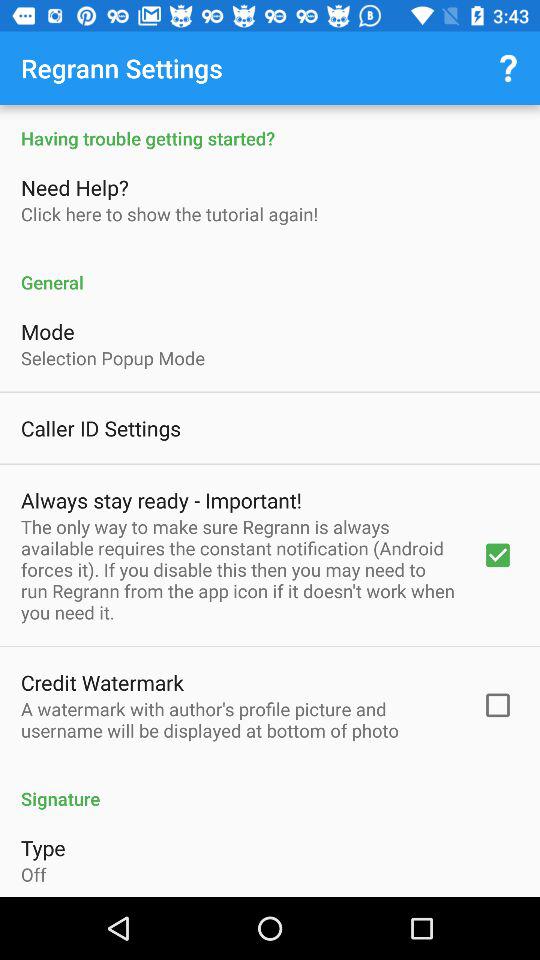  What do you see at coordinates (34, 874) in the screenshot?
I see `swipe to the off icon` at bounding box center [34, 874].